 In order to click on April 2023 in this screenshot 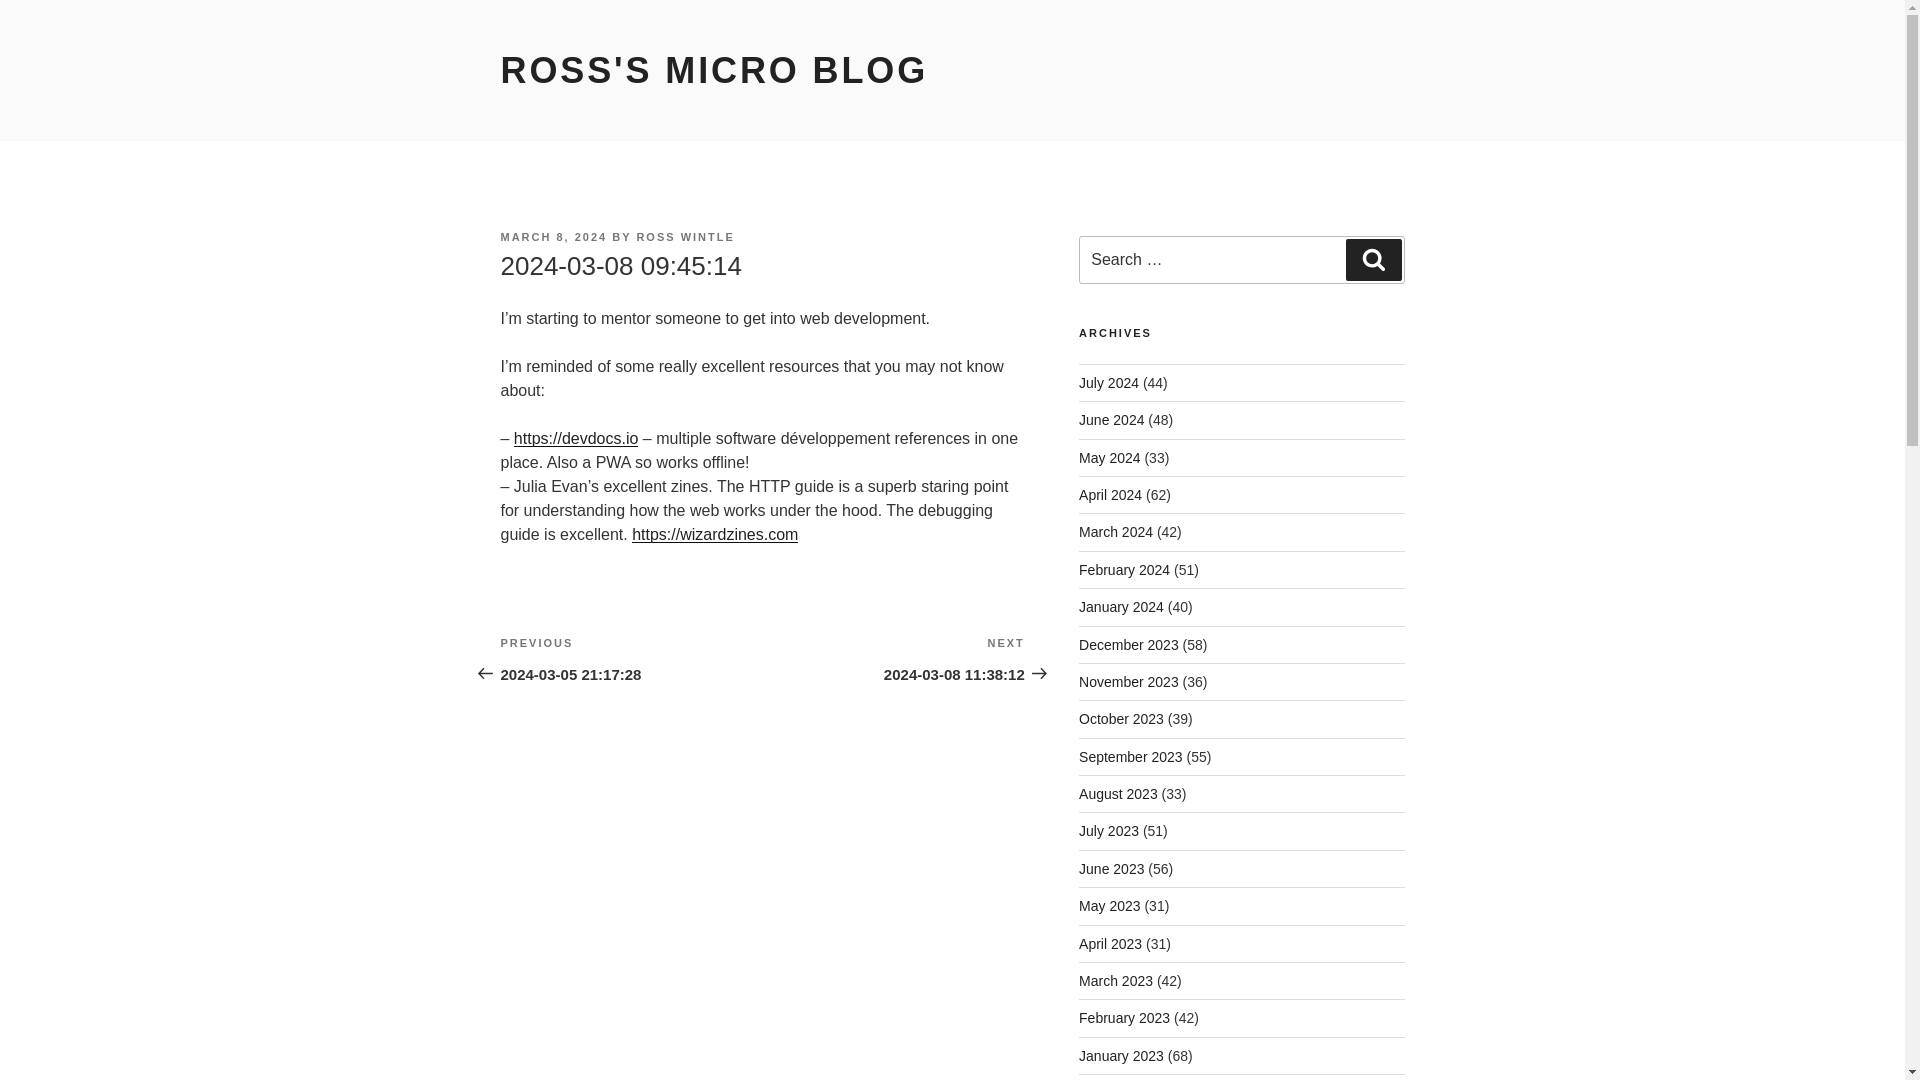, I will do `click(1118, 794)`.